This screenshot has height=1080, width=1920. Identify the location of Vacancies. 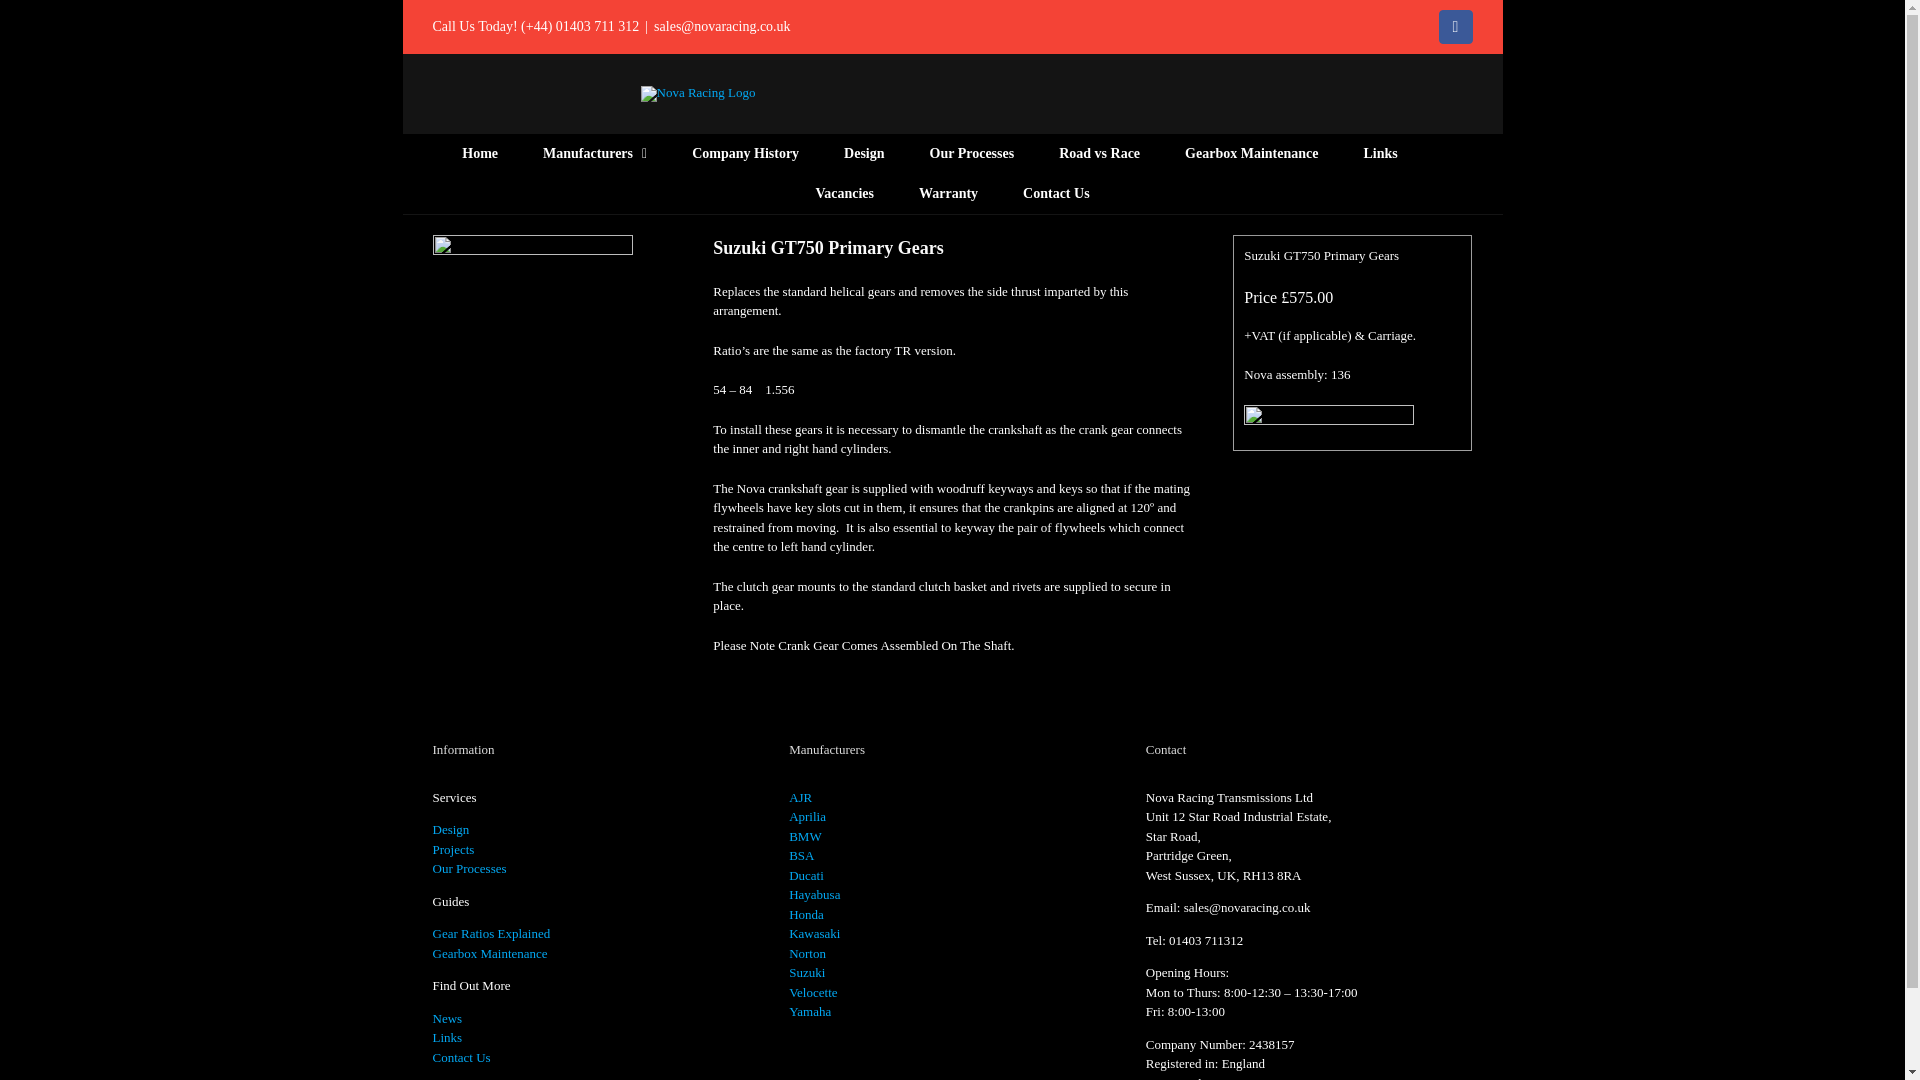
(844, 193).